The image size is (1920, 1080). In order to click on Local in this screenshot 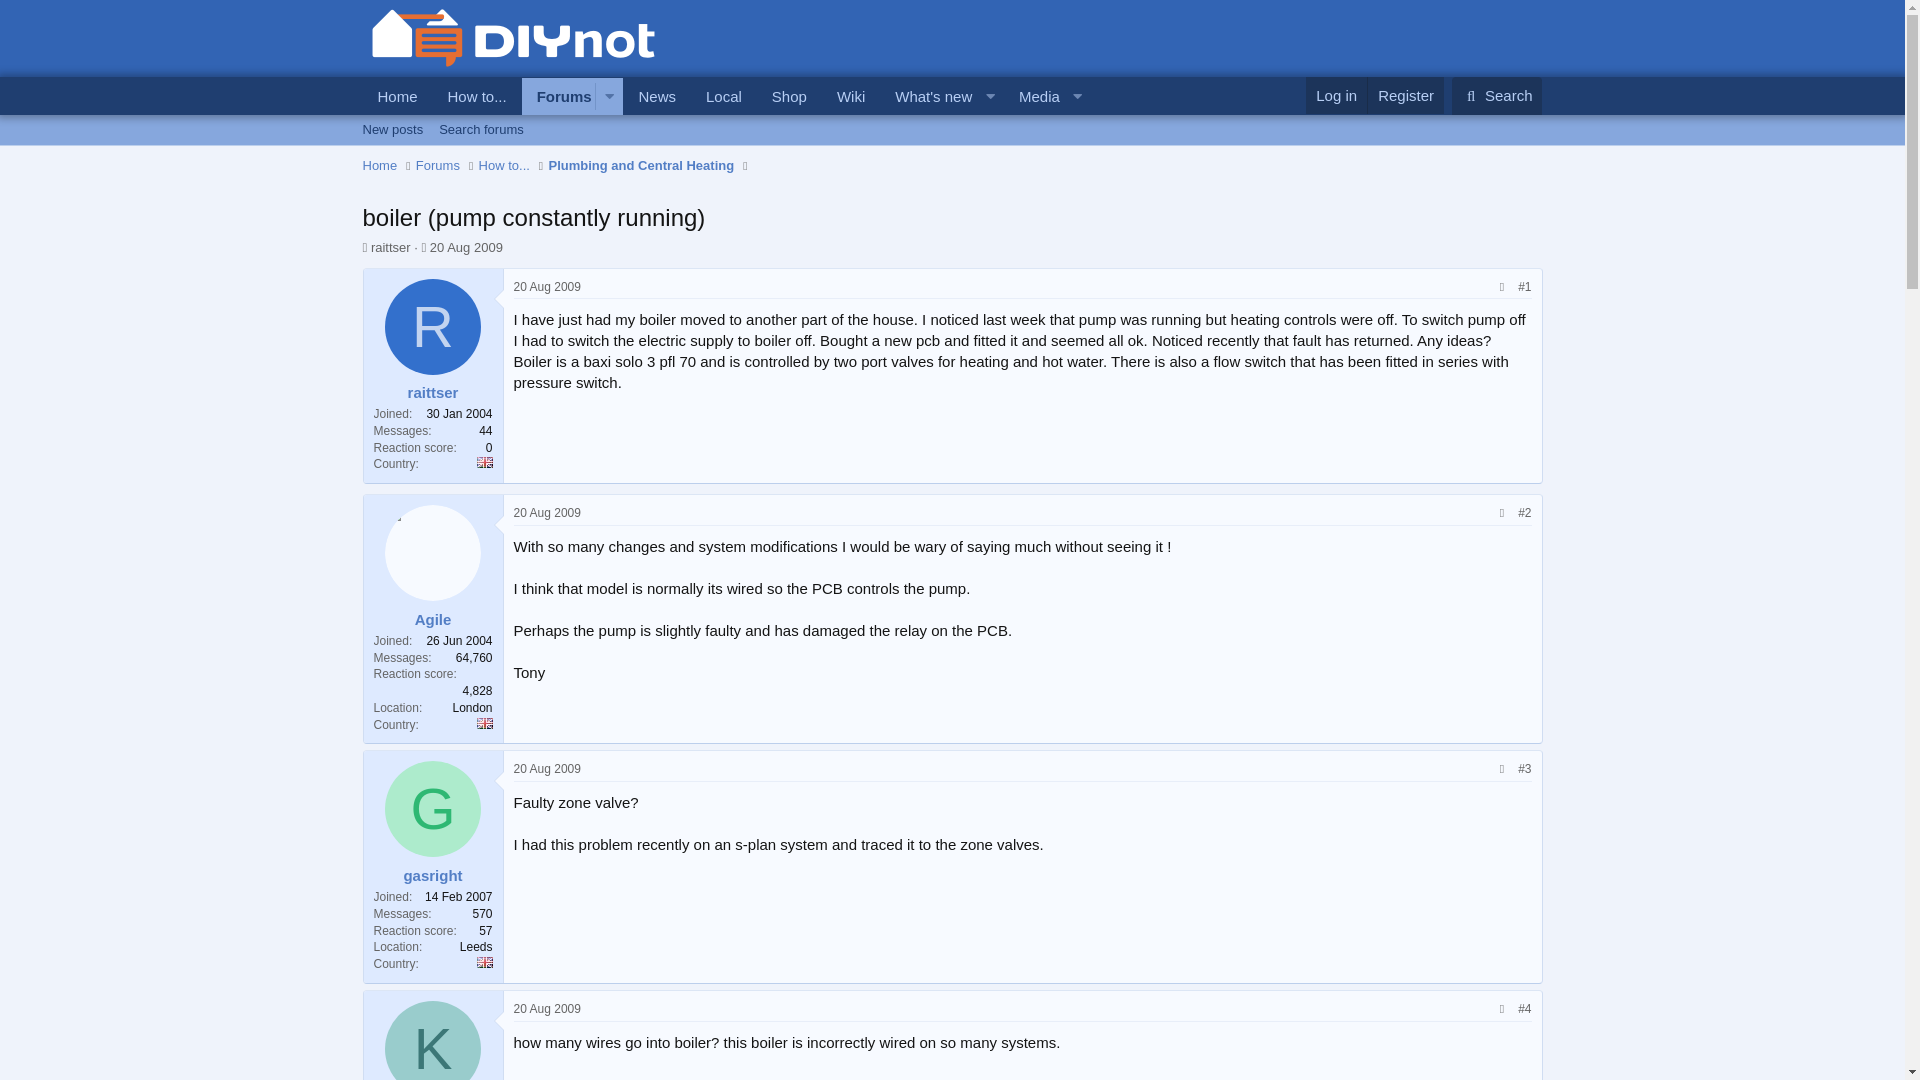, I will do `click(726, 118)`.